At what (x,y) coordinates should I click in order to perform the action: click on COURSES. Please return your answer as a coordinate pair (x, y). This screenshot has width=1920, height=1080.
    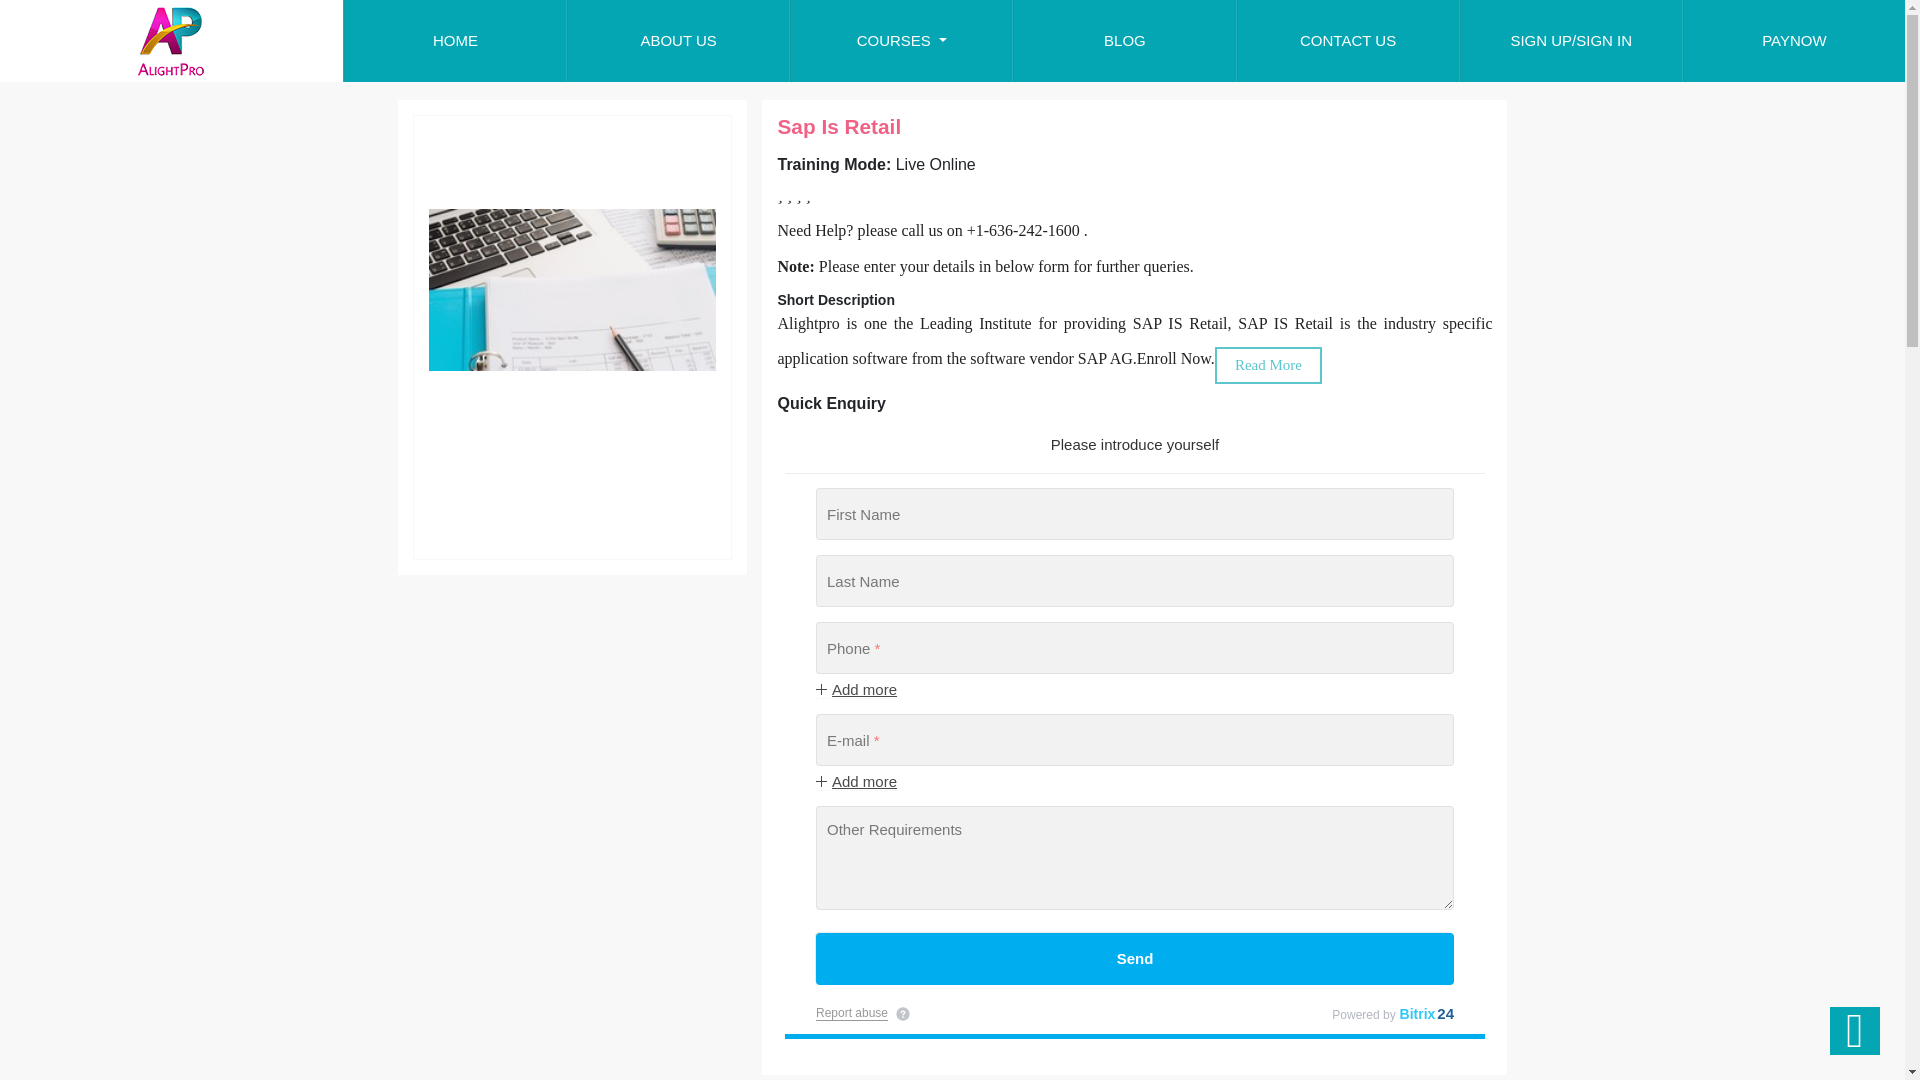
    Looking at the image, I should click on (900, 41).